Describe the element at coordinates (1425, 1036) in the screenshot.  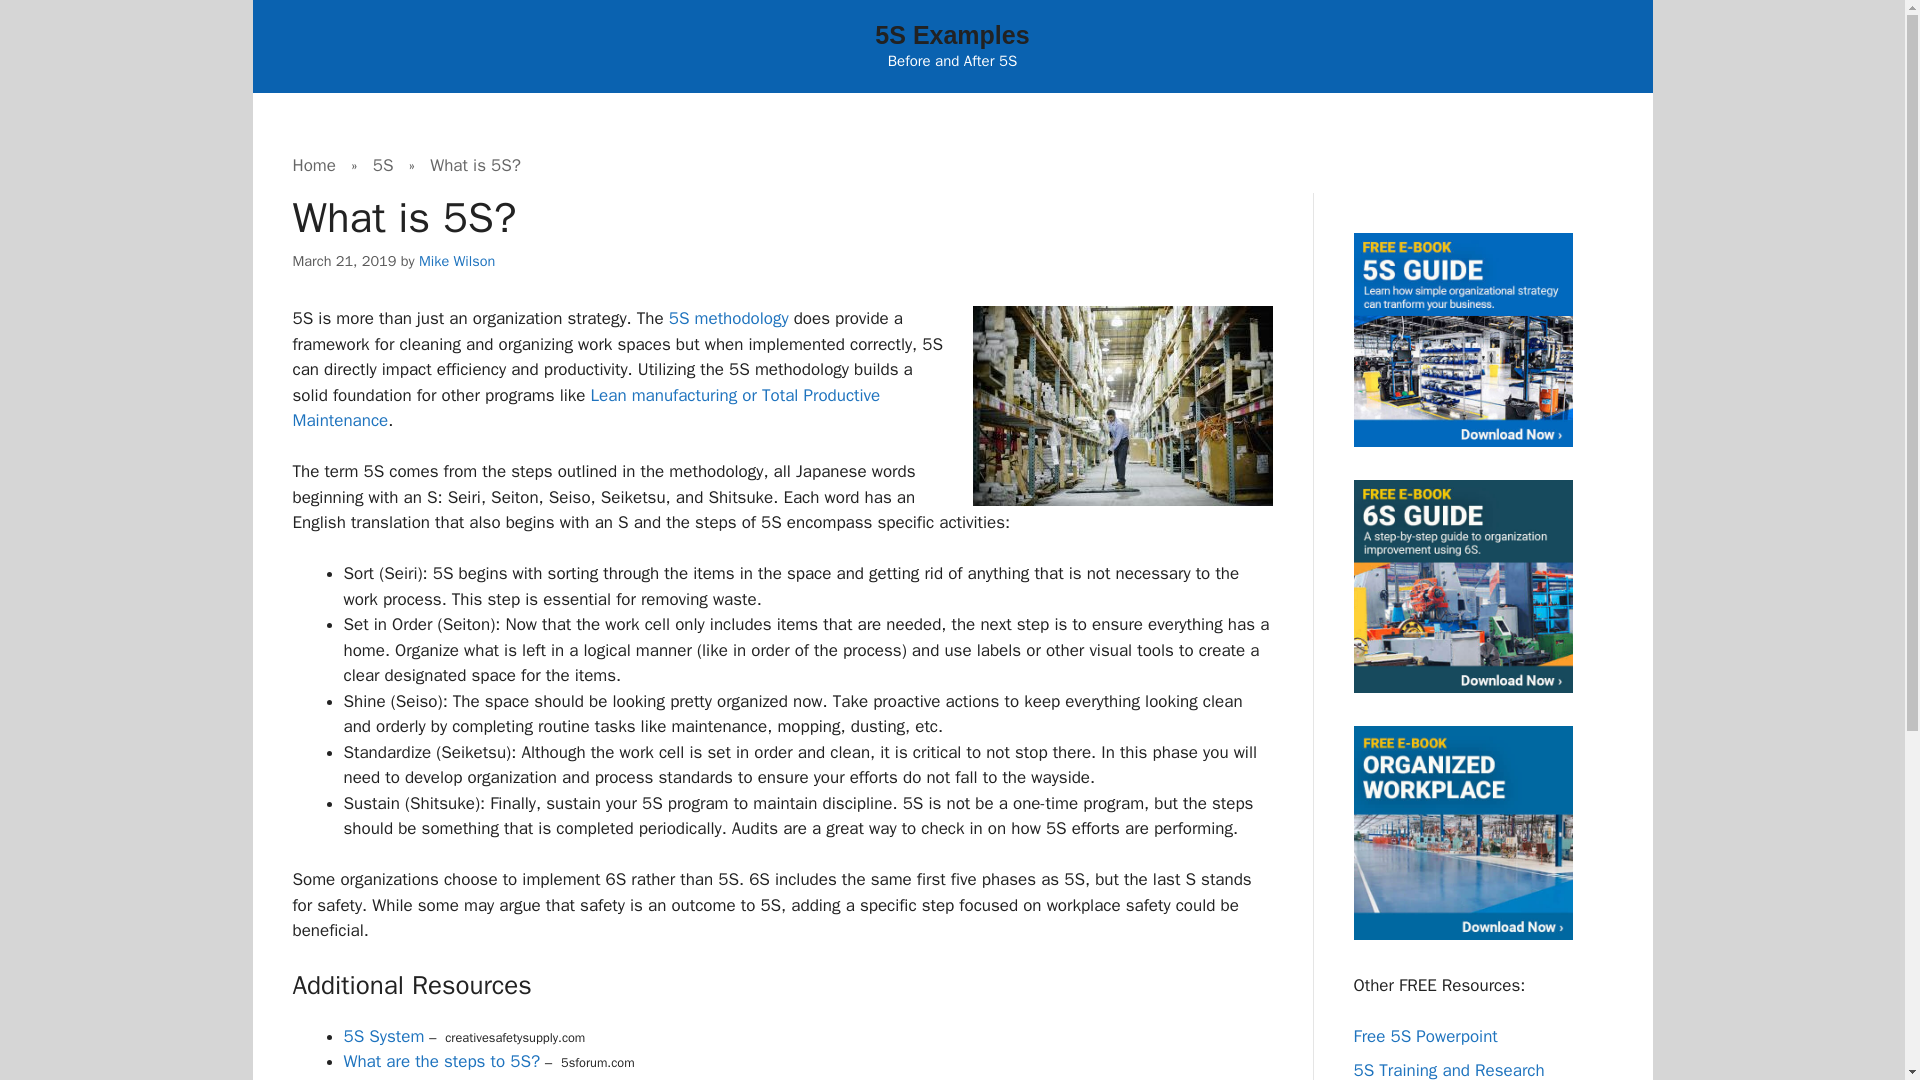
I see `Free 5S Powerpoint` at that location.